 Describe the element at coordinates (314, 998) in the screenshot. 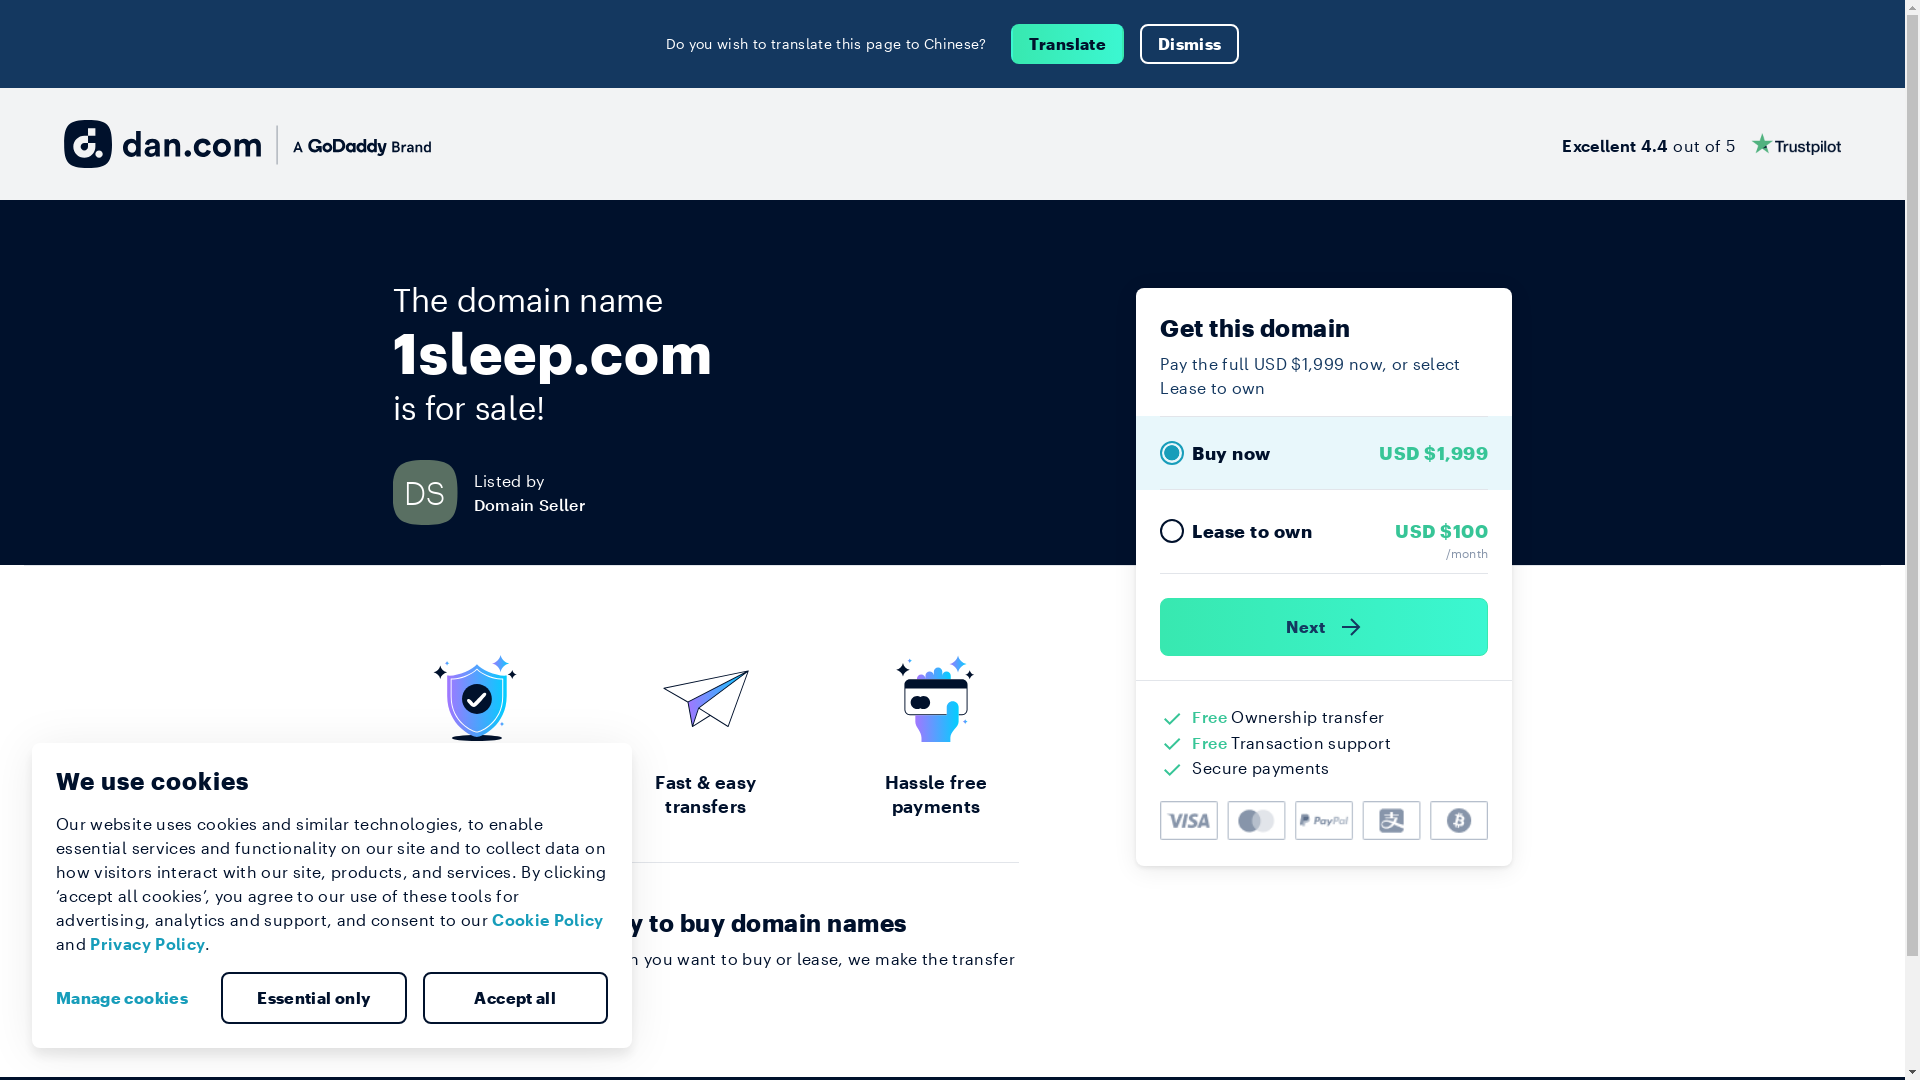

I see `Essential only` at that location.